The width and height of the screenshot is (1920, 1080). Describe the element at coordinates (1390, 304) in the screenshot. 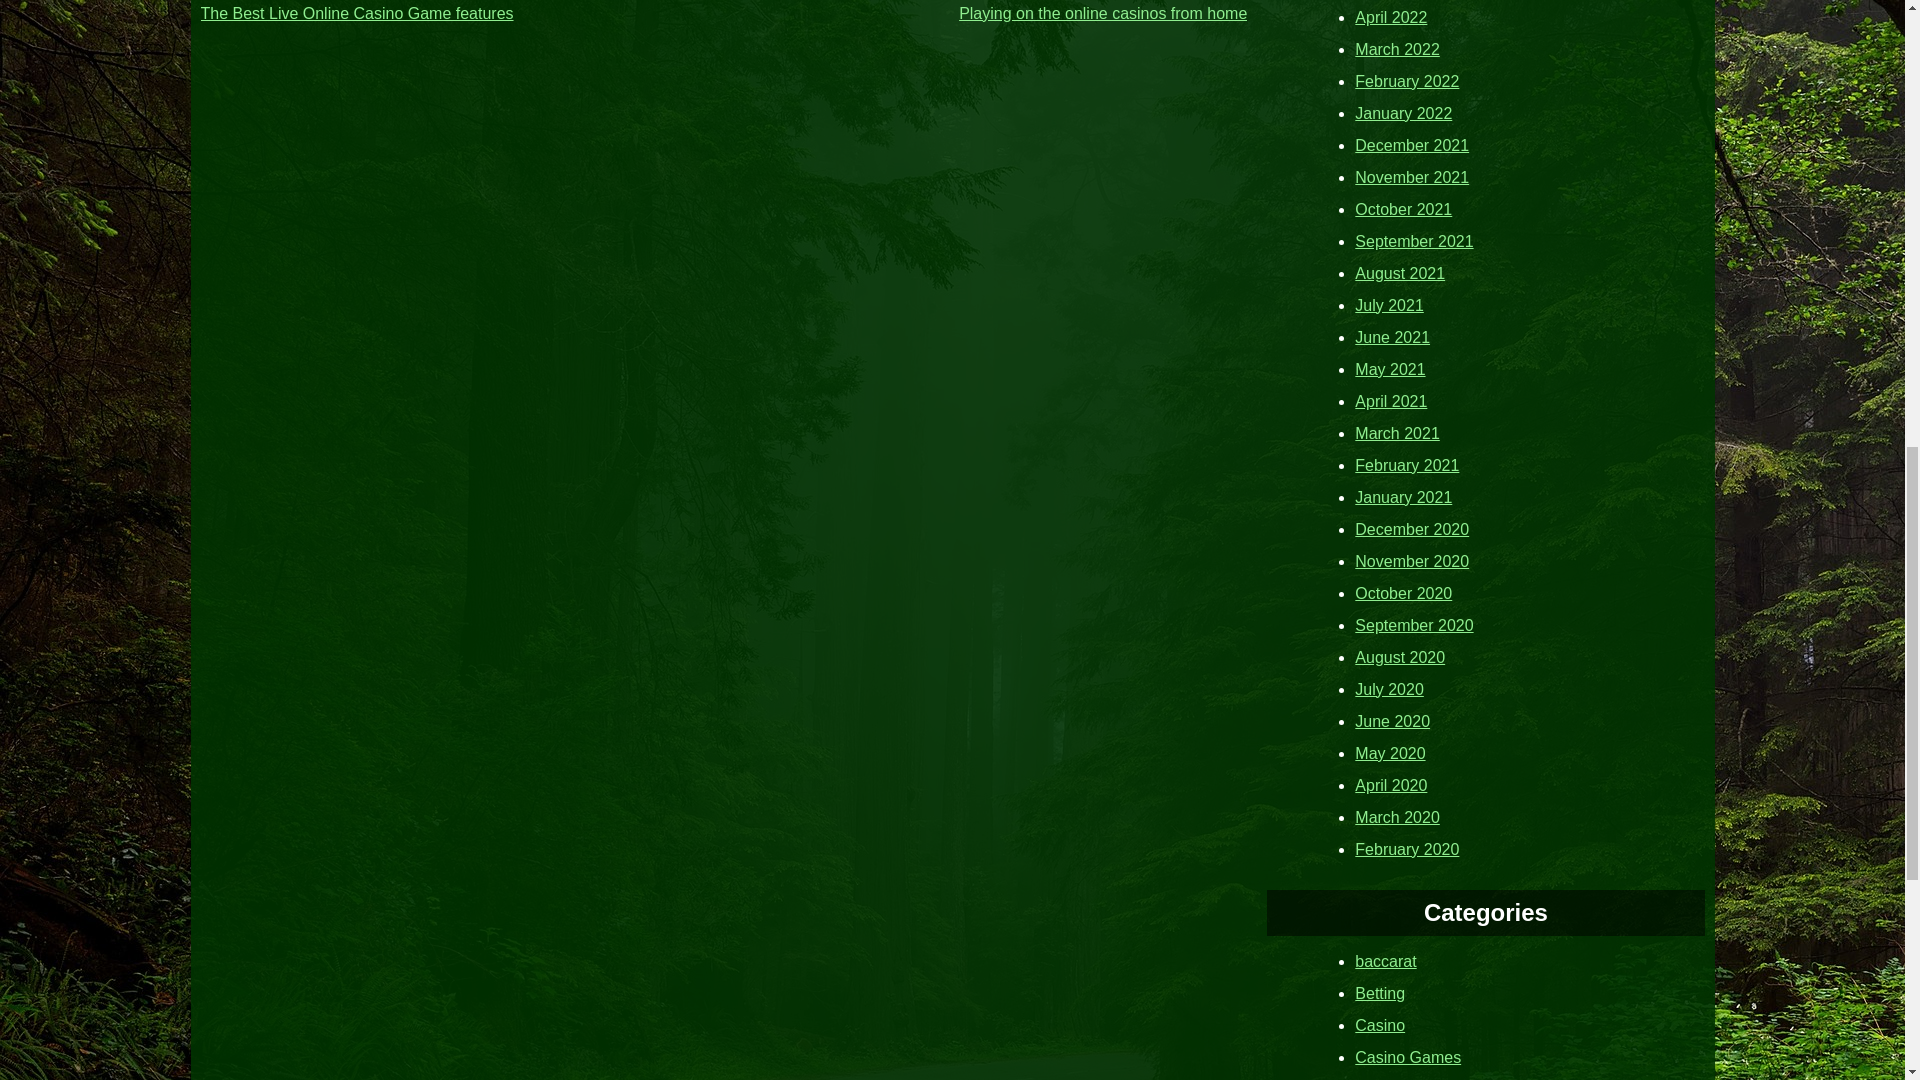

I see `July 2021` at that location.